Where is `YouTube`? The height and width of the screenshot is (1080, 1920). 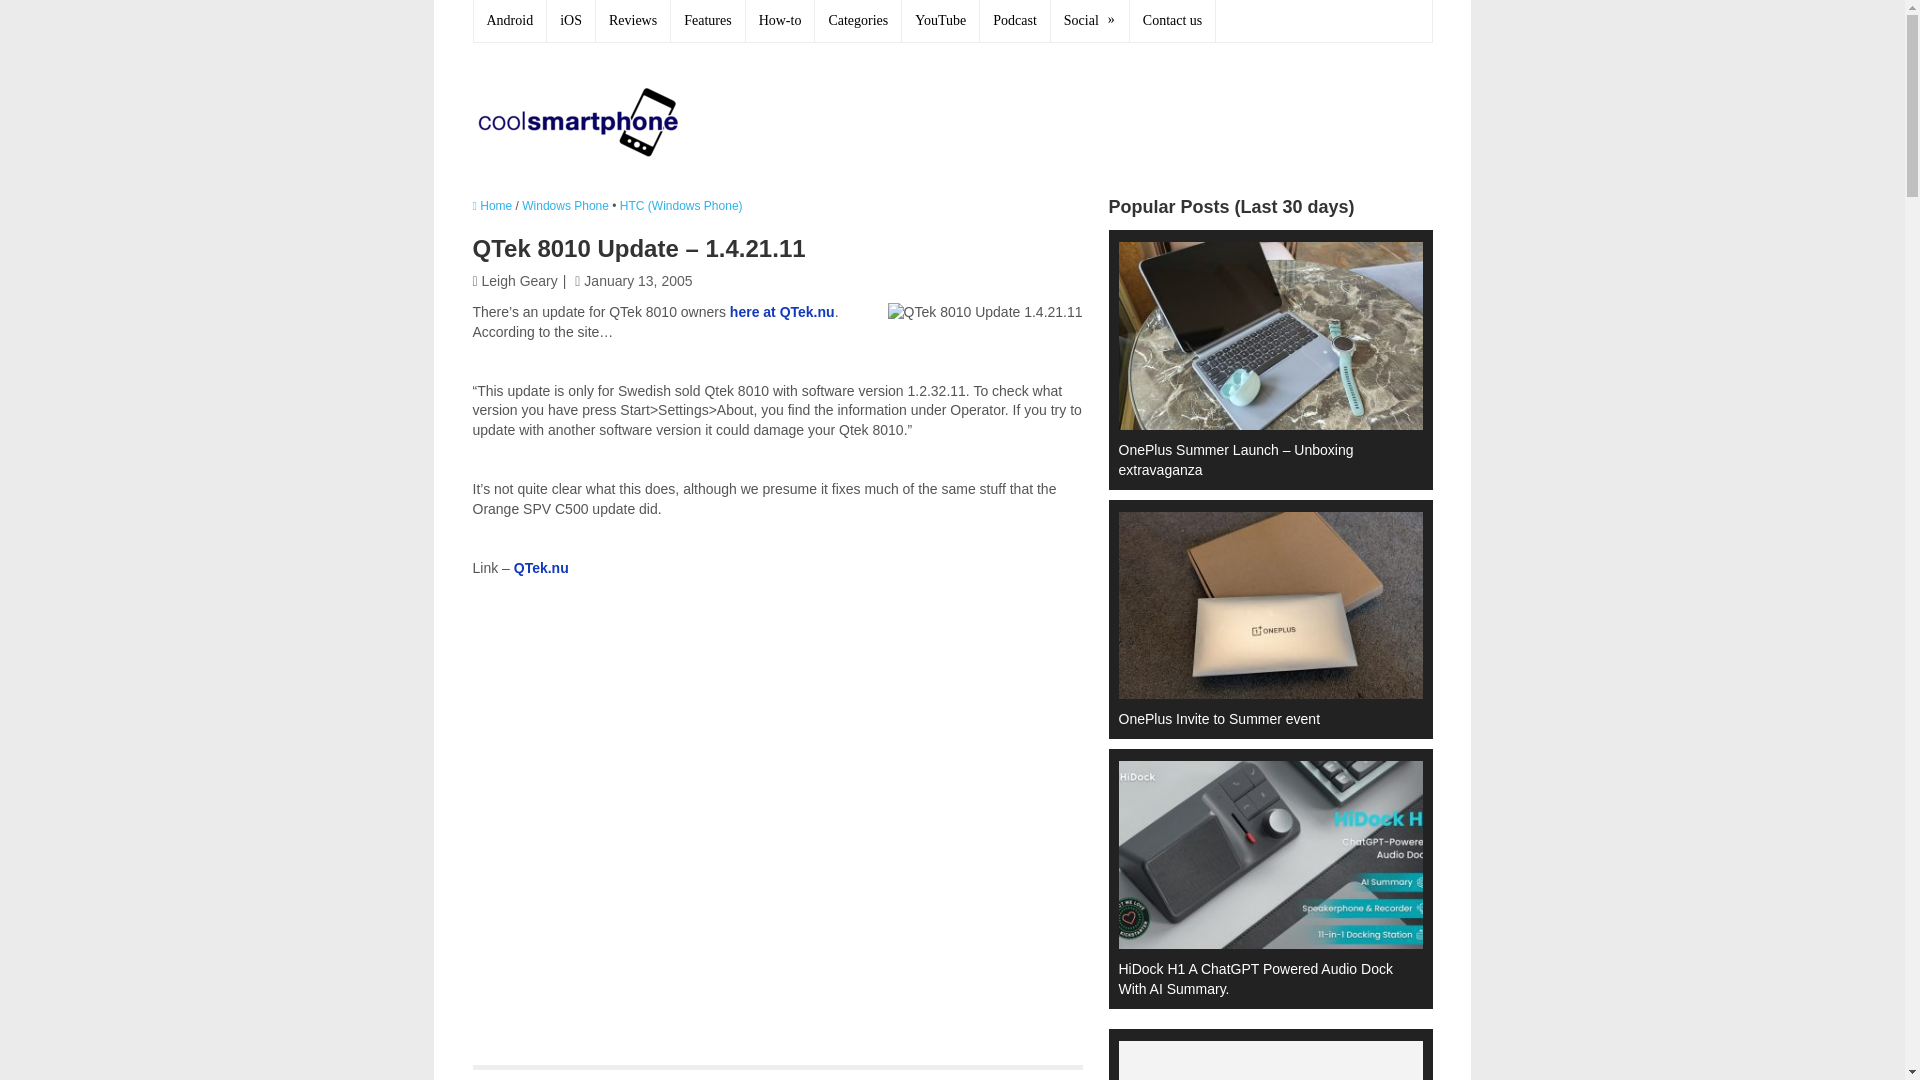
YouTube is located at coordinates (940, 21).